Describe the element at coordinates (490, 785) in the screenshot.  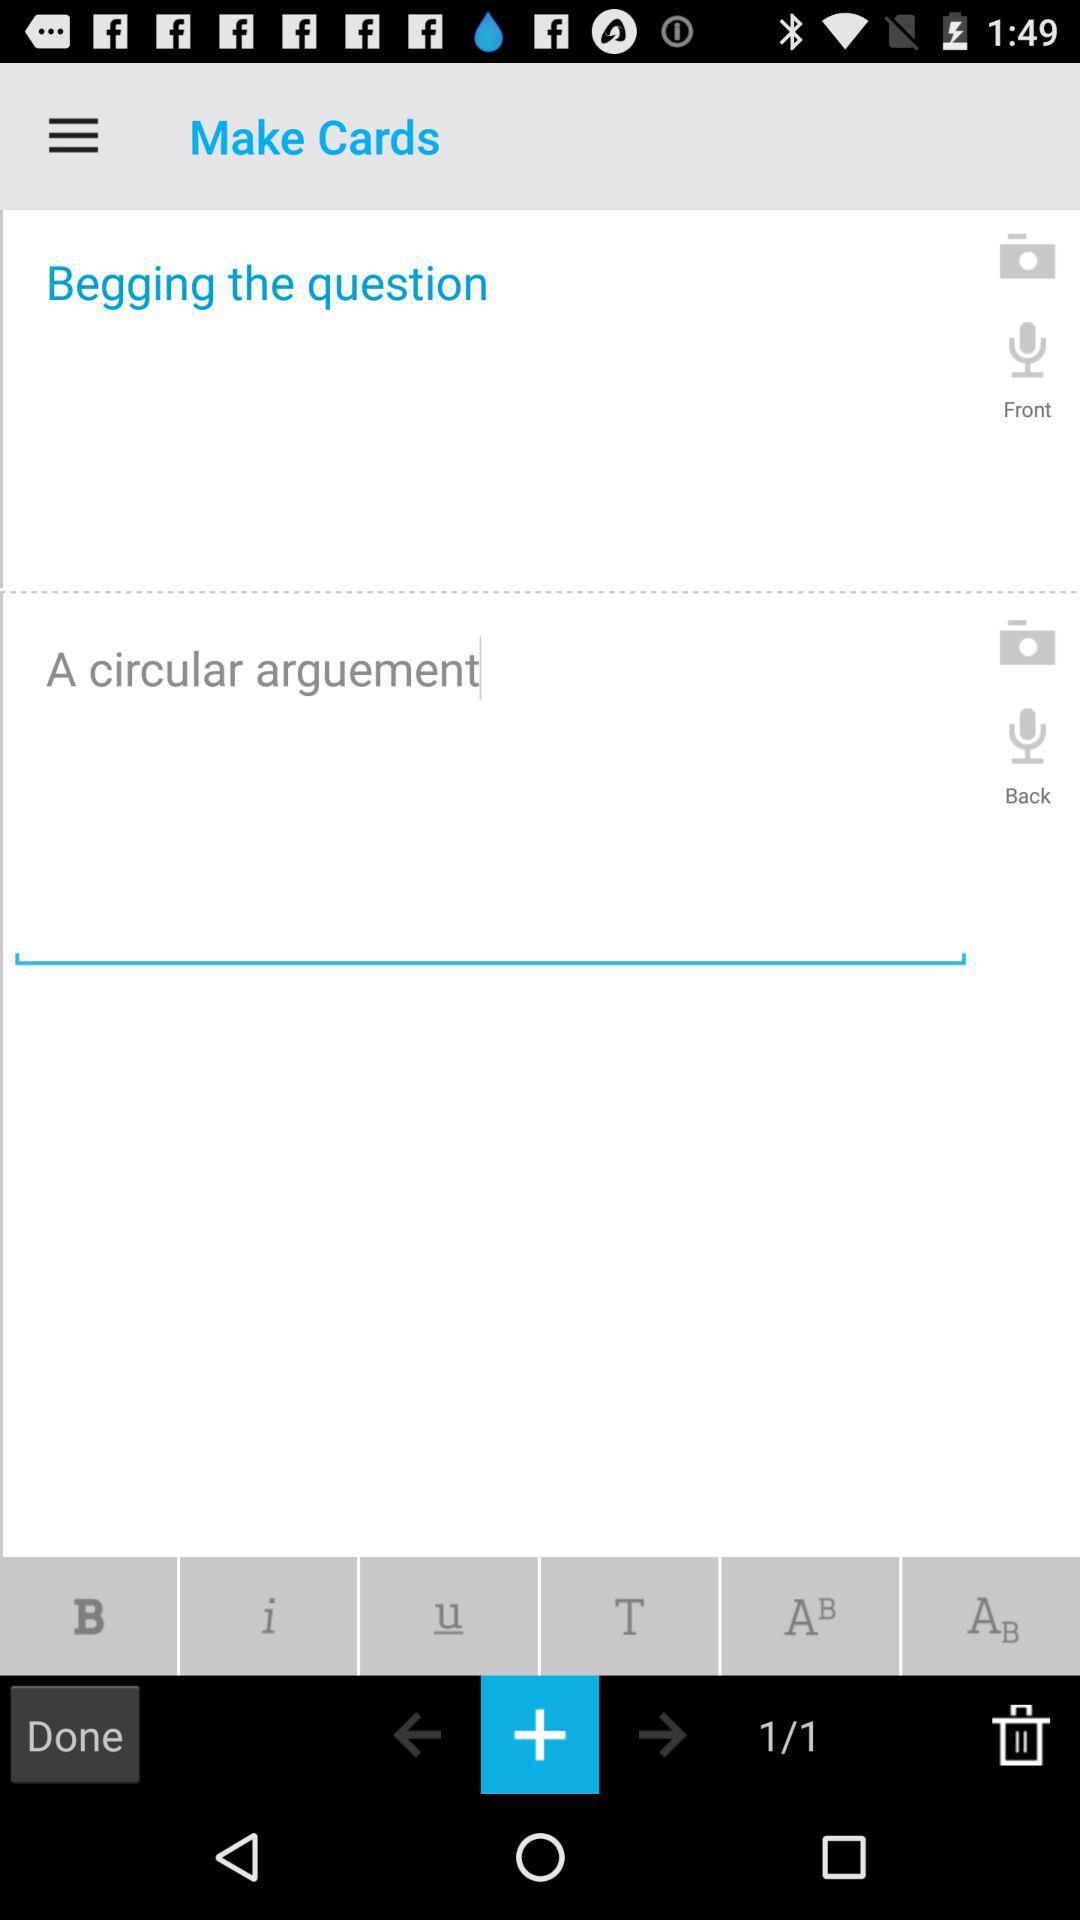
I see `swipe to a circular arguement item` at that location.